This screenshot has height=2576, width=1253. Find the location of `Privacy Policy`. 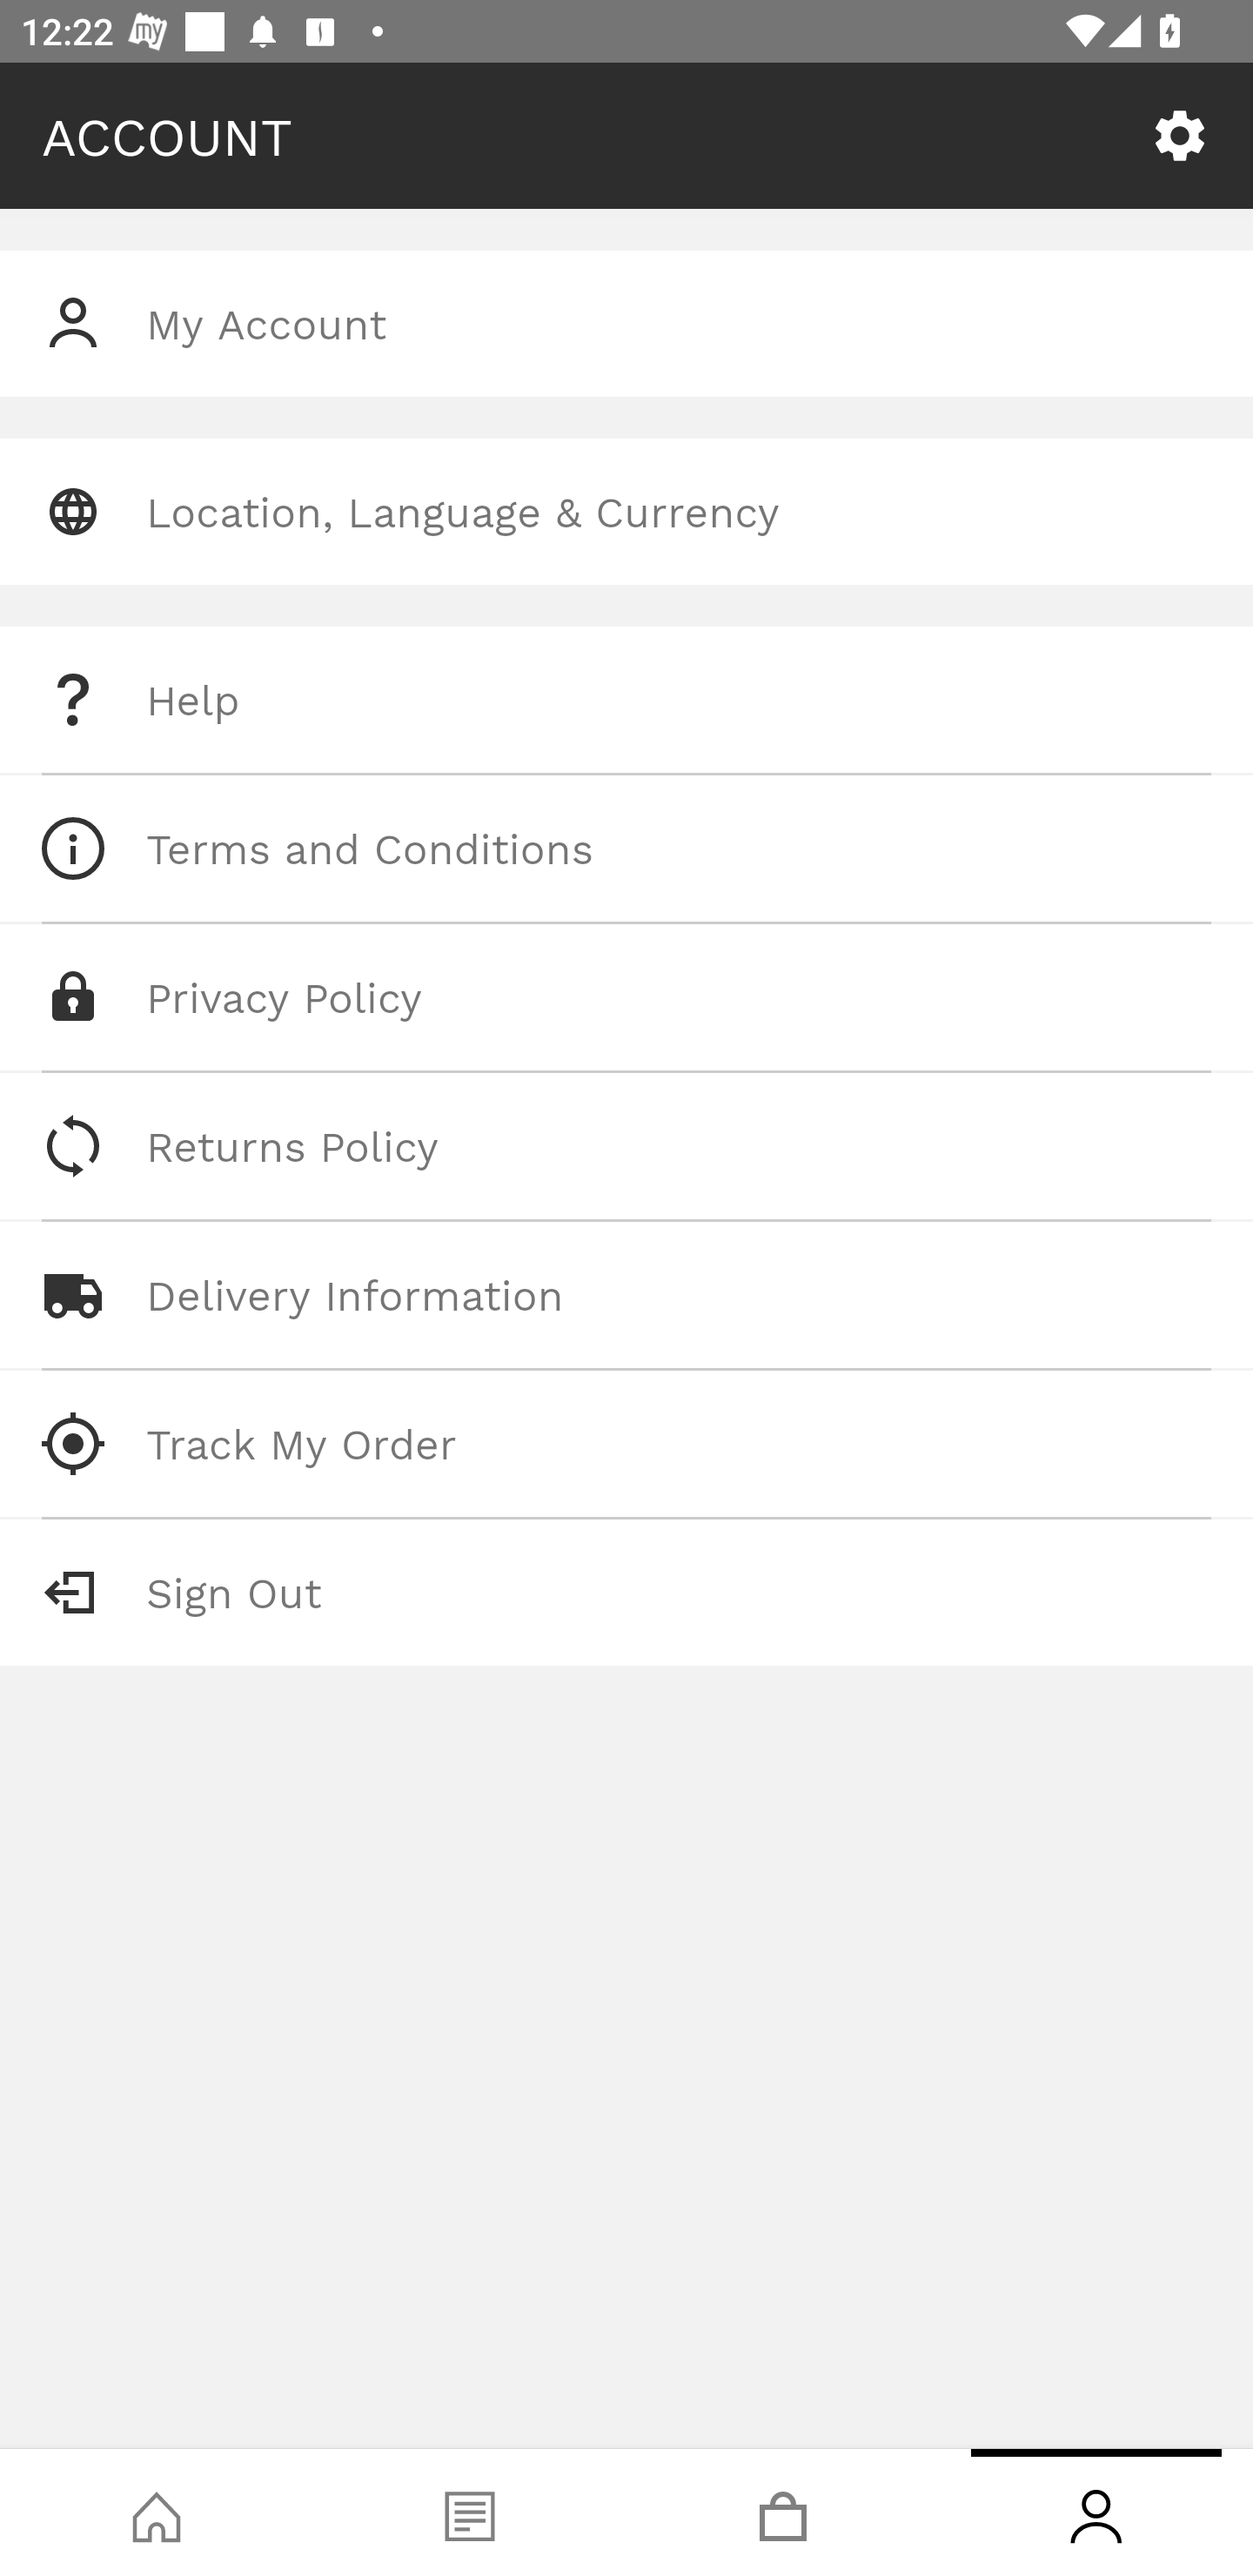

Privacy Policy is located at coordinates (626, 997).